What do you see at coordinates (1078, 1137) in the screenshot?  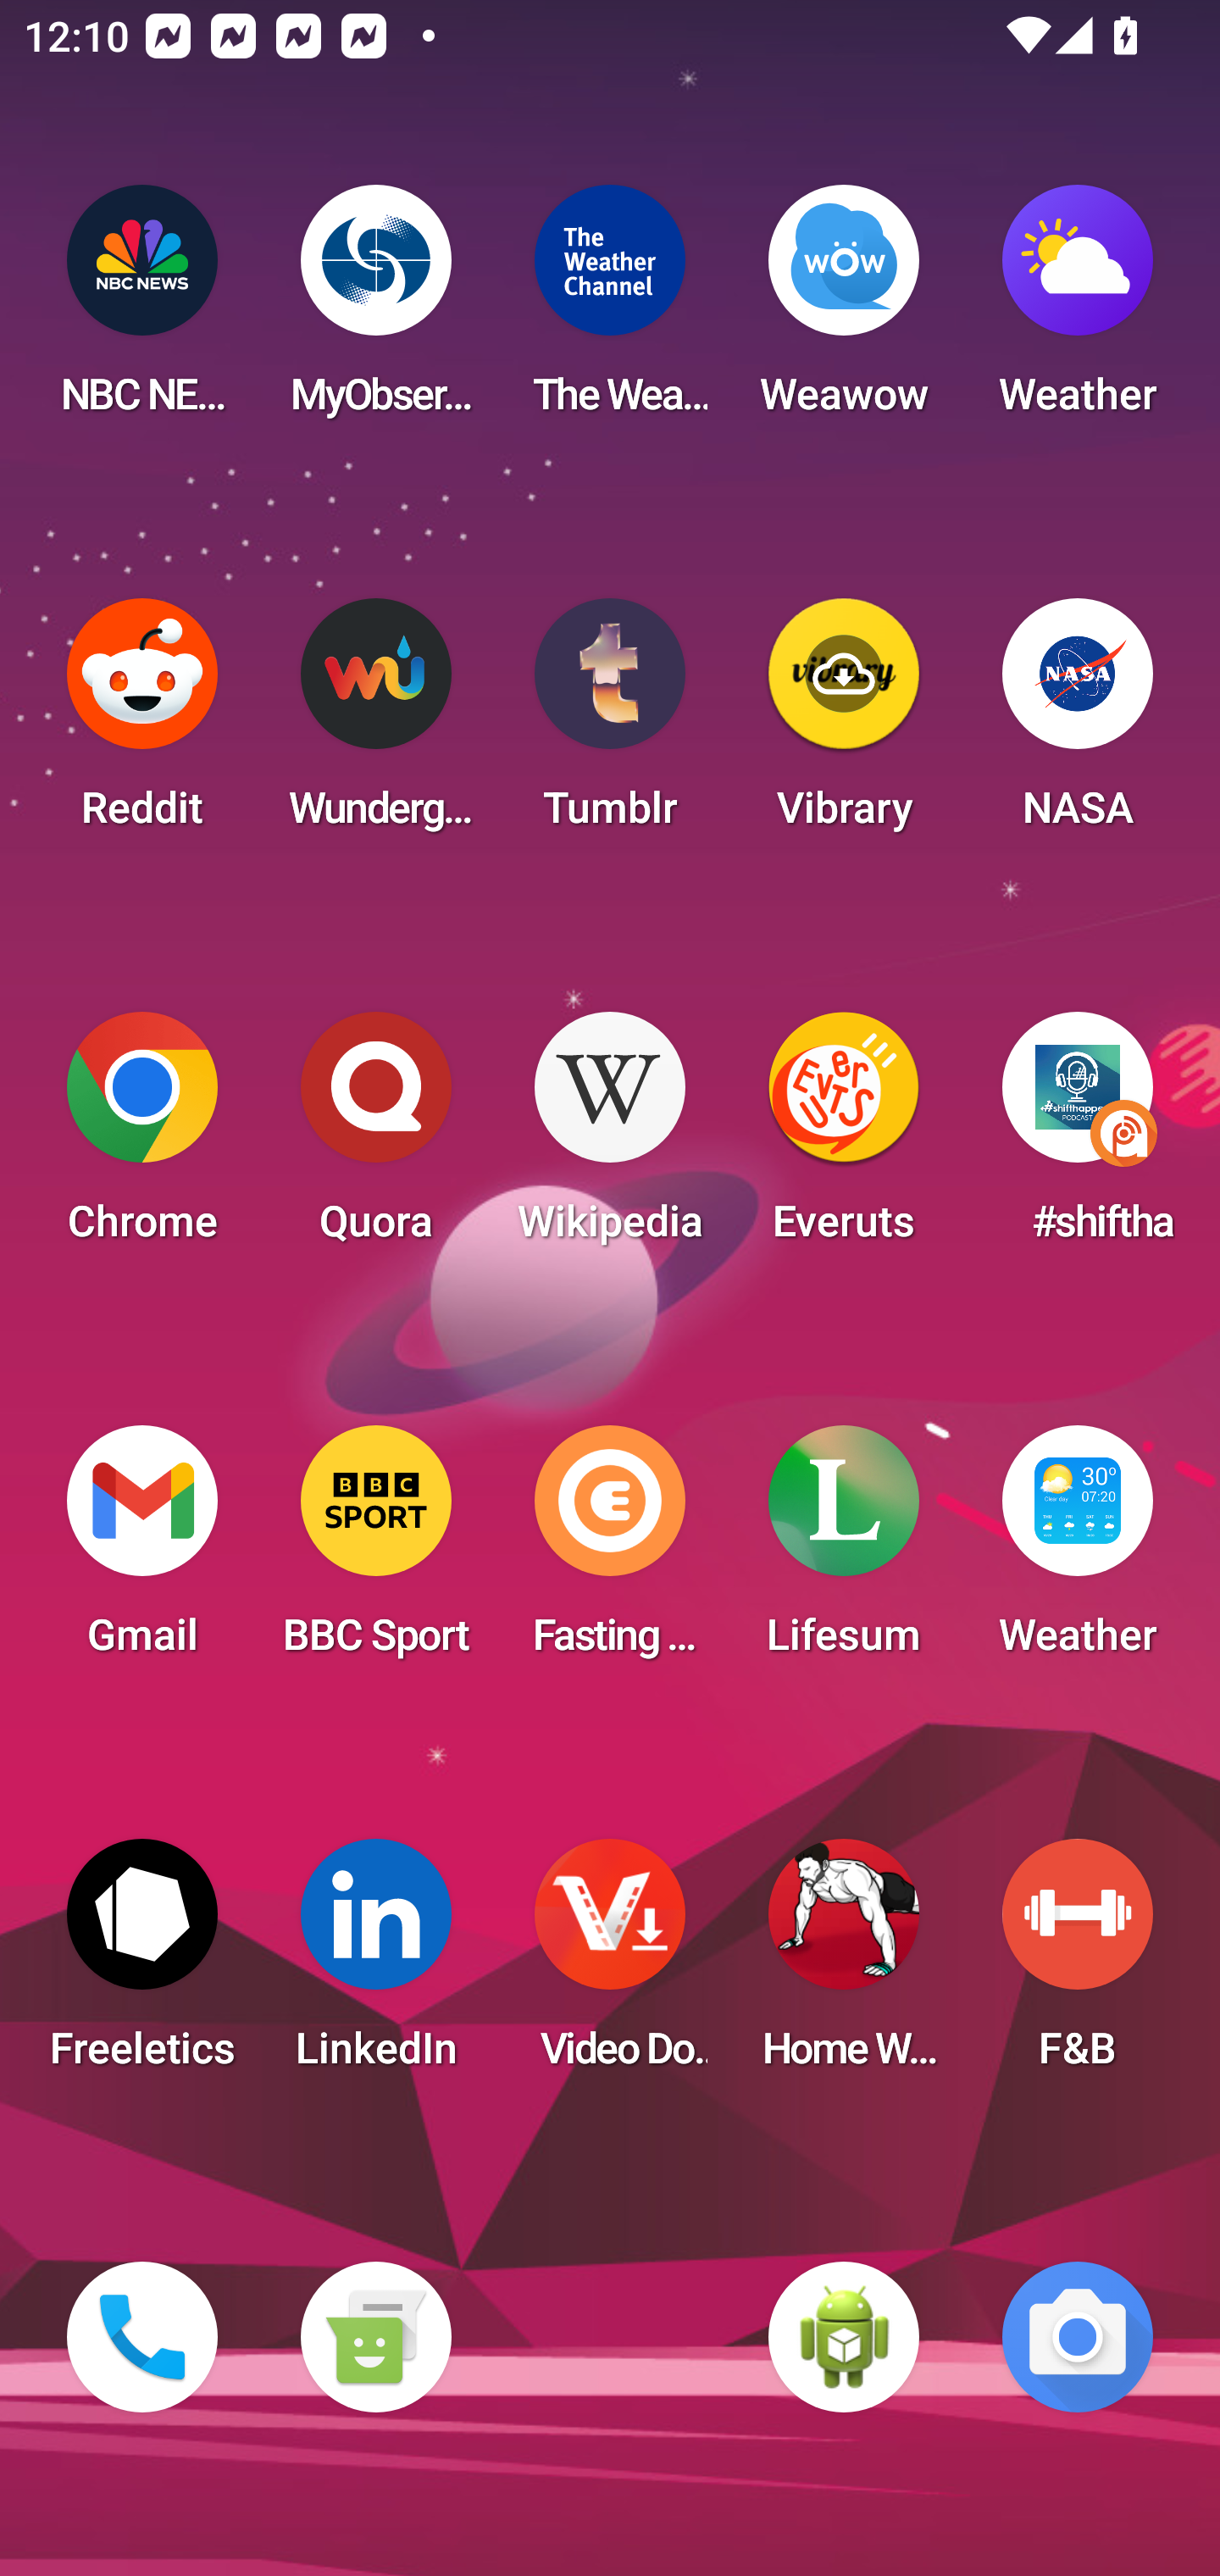 I see `#shifthappens in the Digital Workplace Podcast` at bounding box center [1078, 1137].